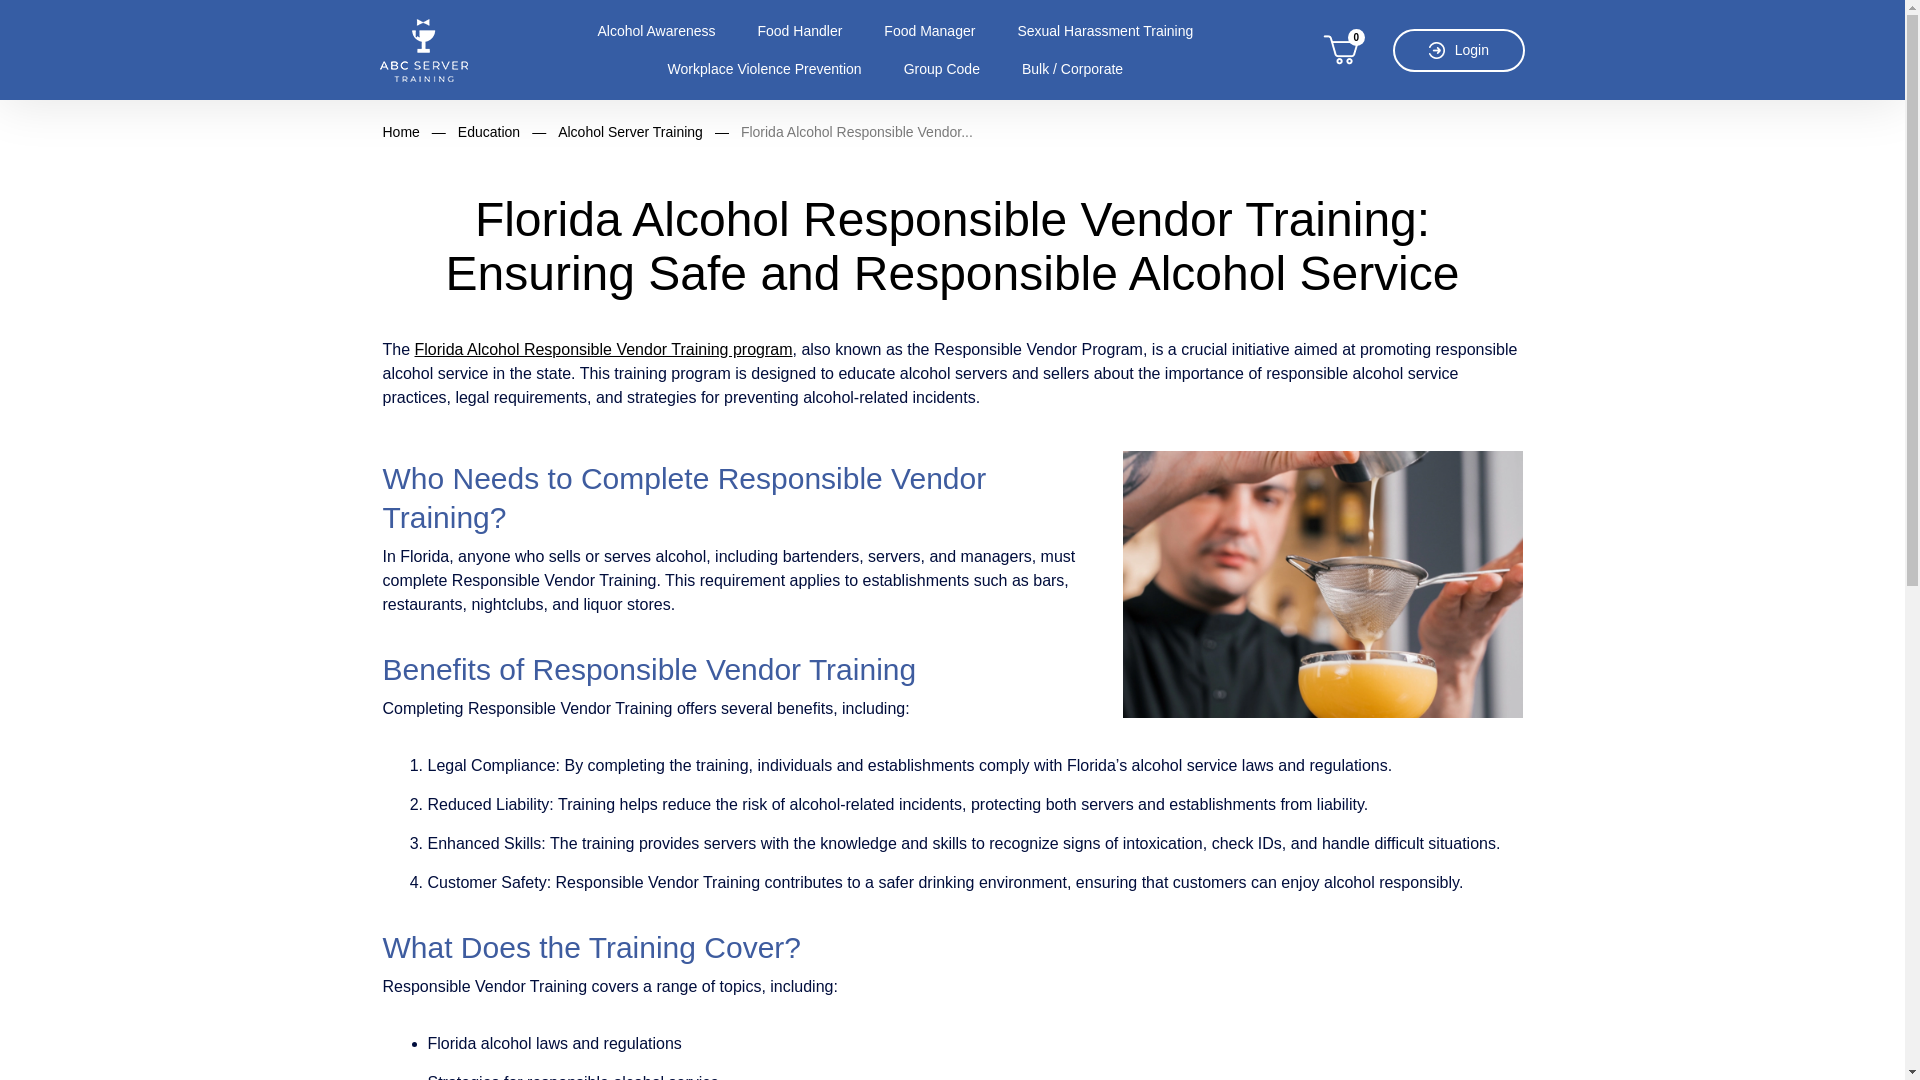 This screenshot has width=1920, height=1080. Describe the element at coordinates (400, 132) in the screenshot. I see `Home` at that location.